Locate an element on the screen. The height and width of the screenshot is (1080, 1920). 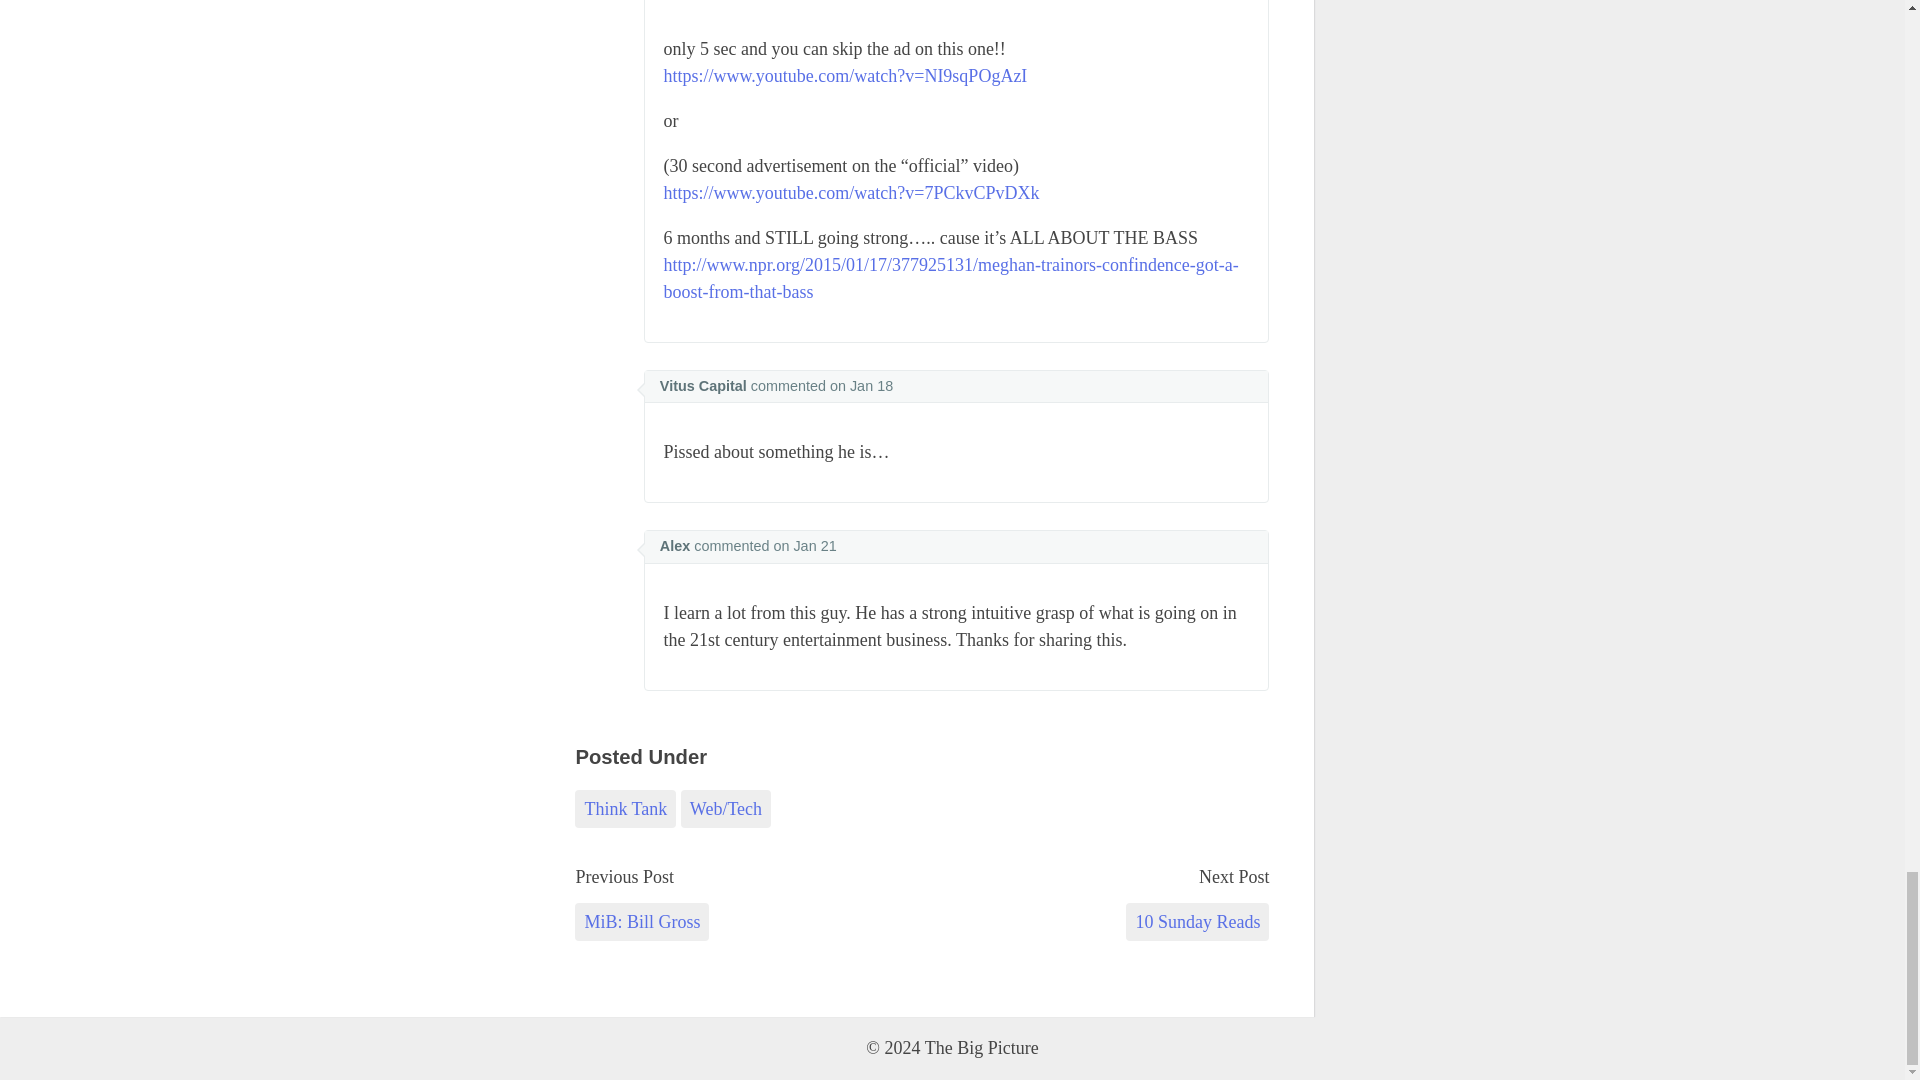
10 Sunday Reads is located at coordinates (1197, 921).